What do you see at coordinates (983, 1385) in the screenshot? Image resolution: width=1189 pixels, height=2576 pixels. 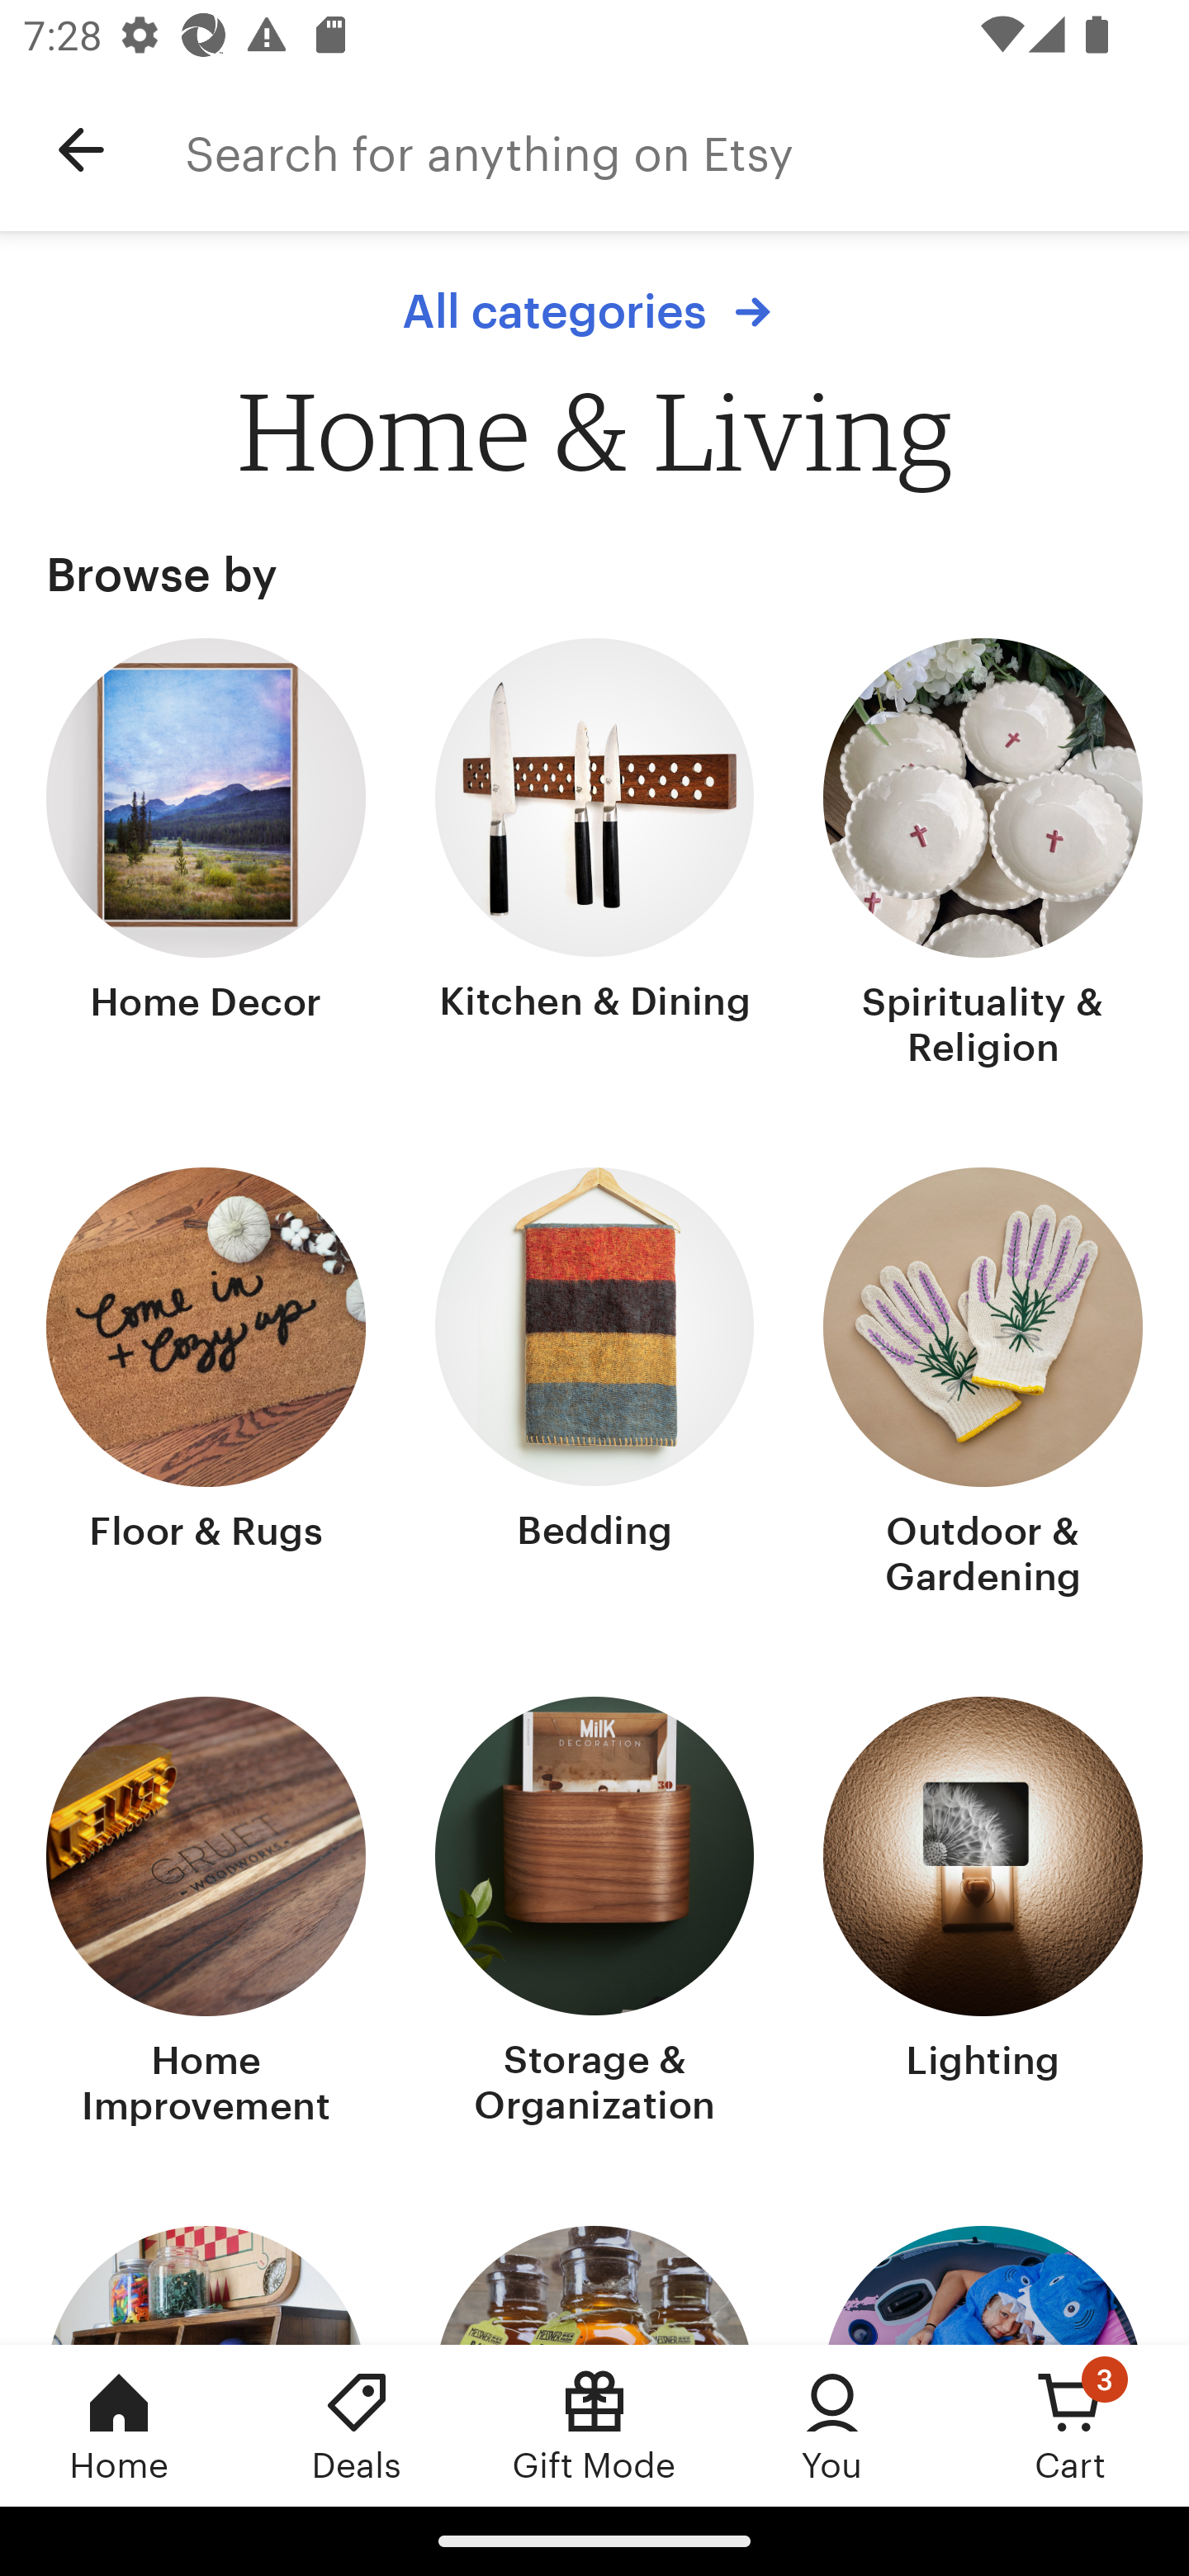 I see `Outdoor & Gardening` at bounding box center [983, 1385].